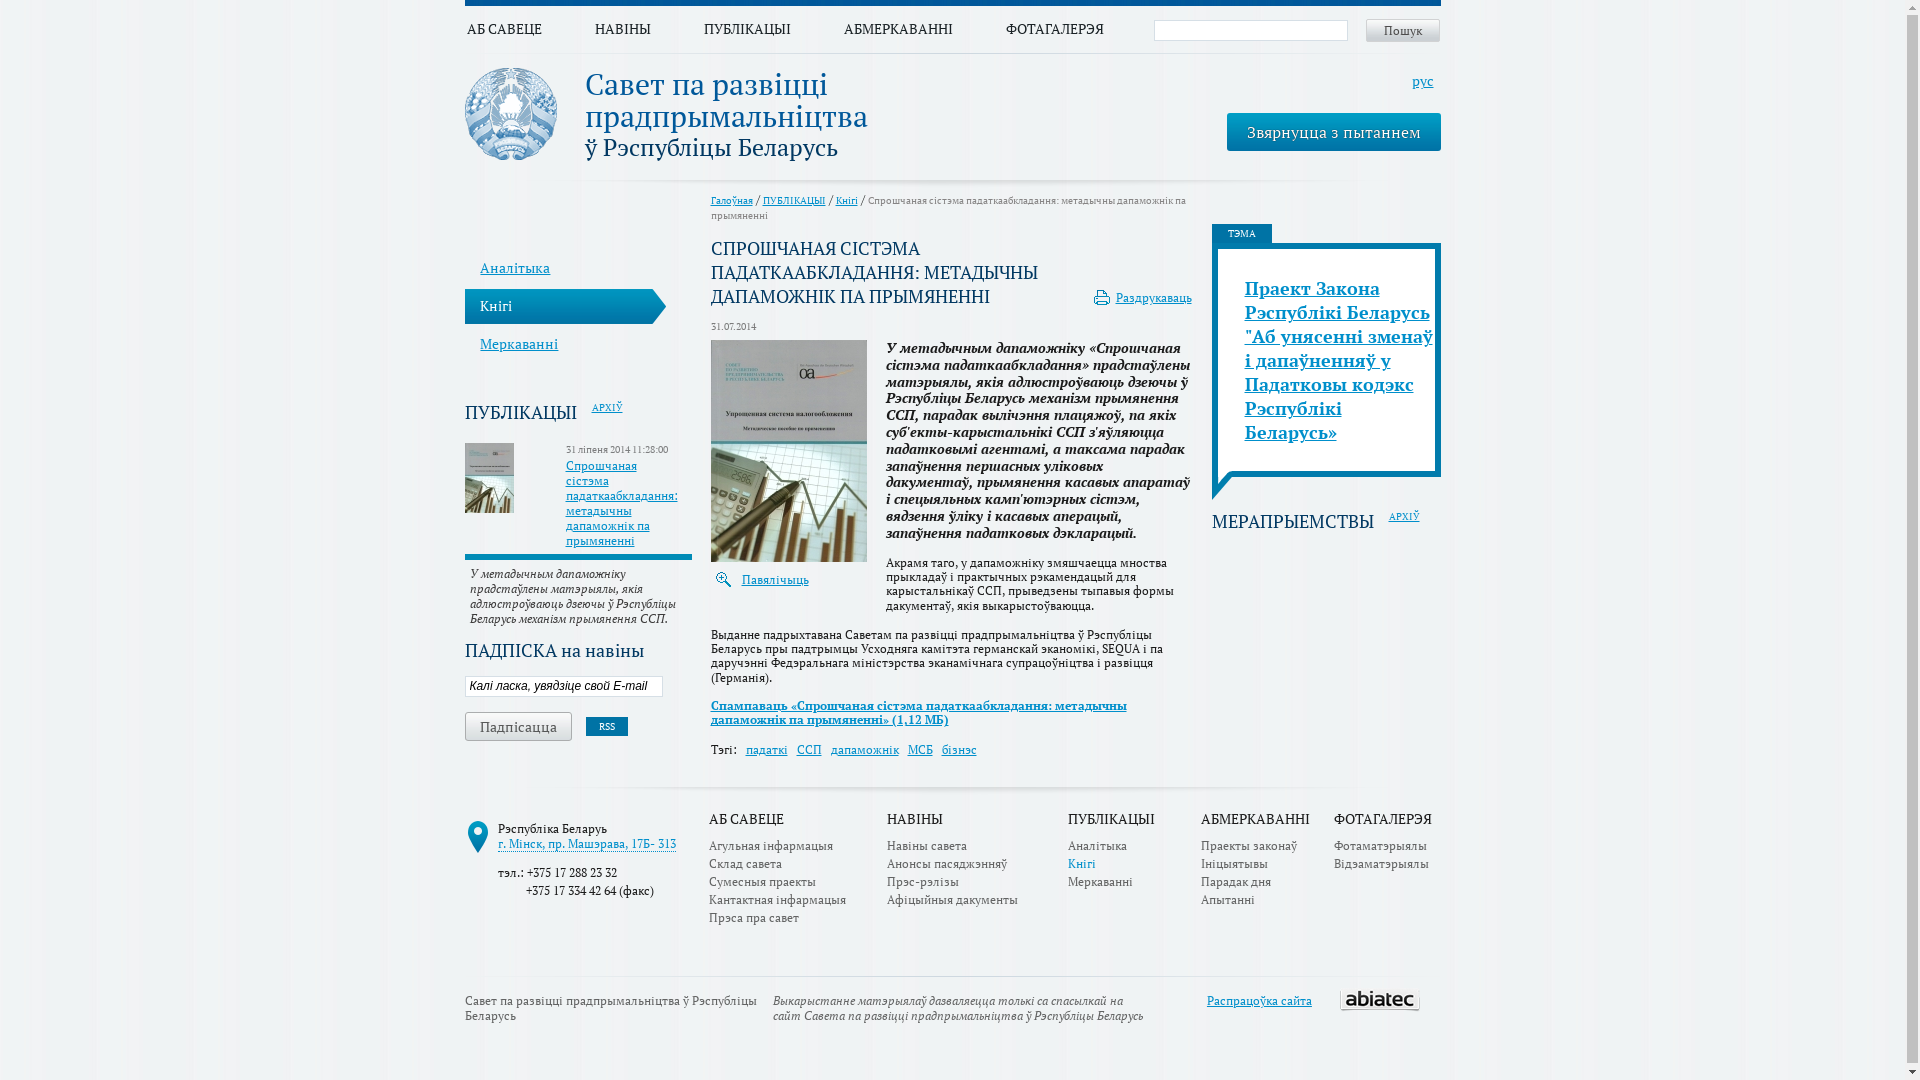 The height and width of the screenshot is (1080, 1920). Describe the element at coordinates (607, 726) in the screenshot. I see `RSS` at that location.